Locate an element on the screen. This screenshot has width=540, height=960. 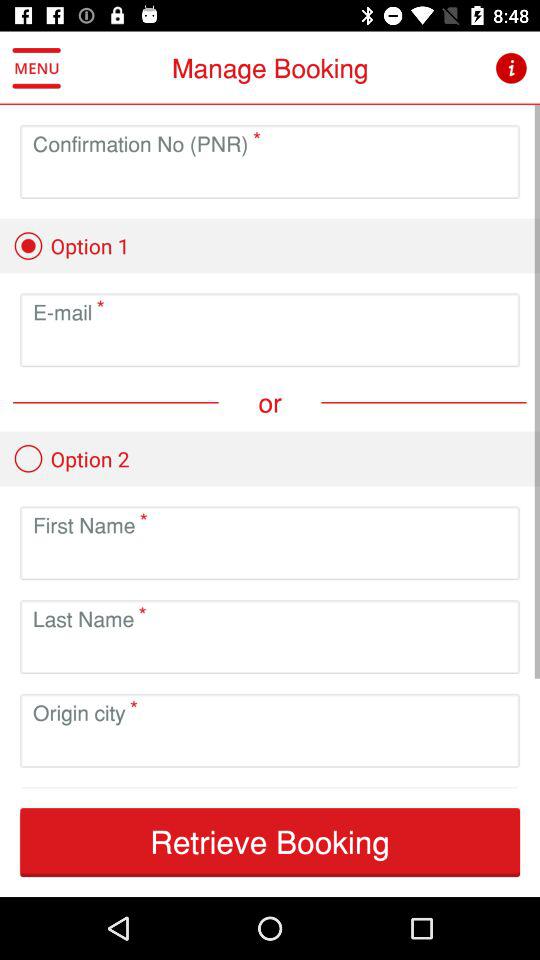
put email address is located at coordinates (270, 346).